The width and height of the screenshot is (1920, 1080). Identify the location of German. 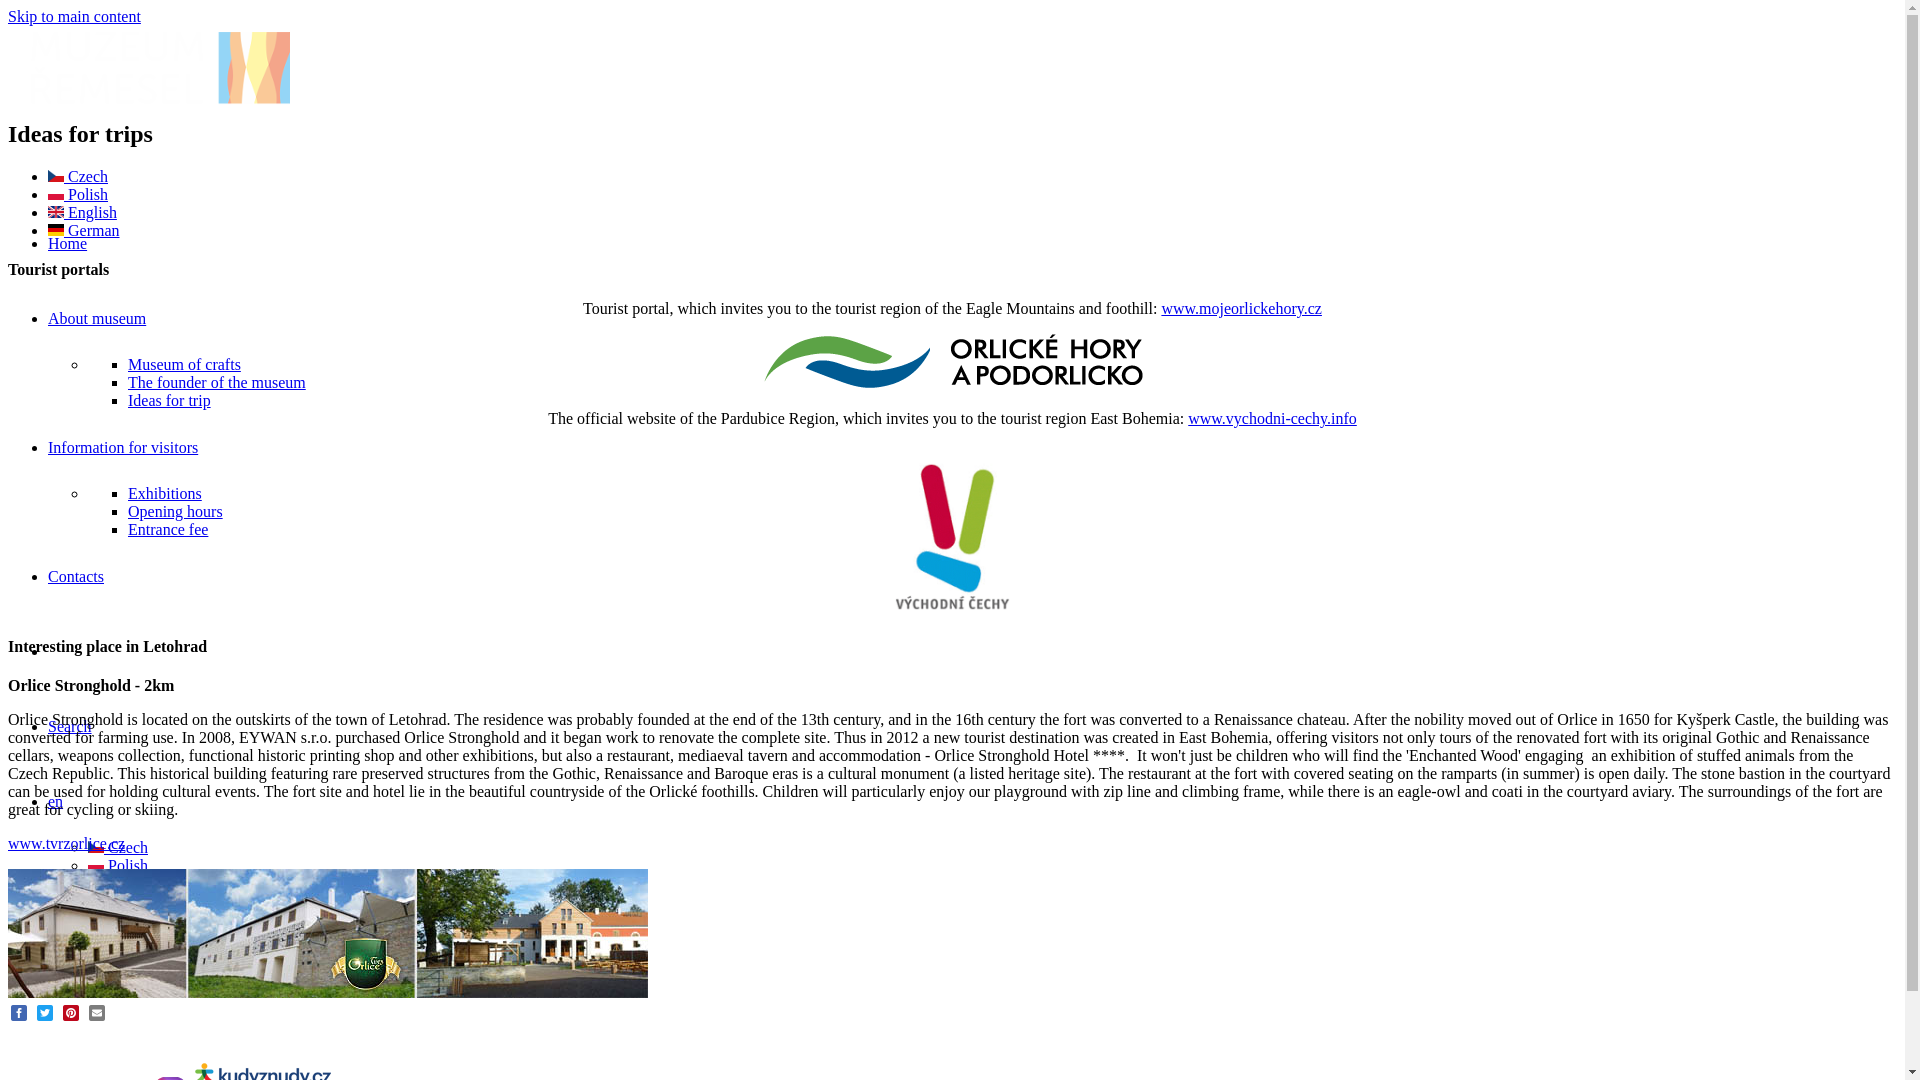
(96, 901).